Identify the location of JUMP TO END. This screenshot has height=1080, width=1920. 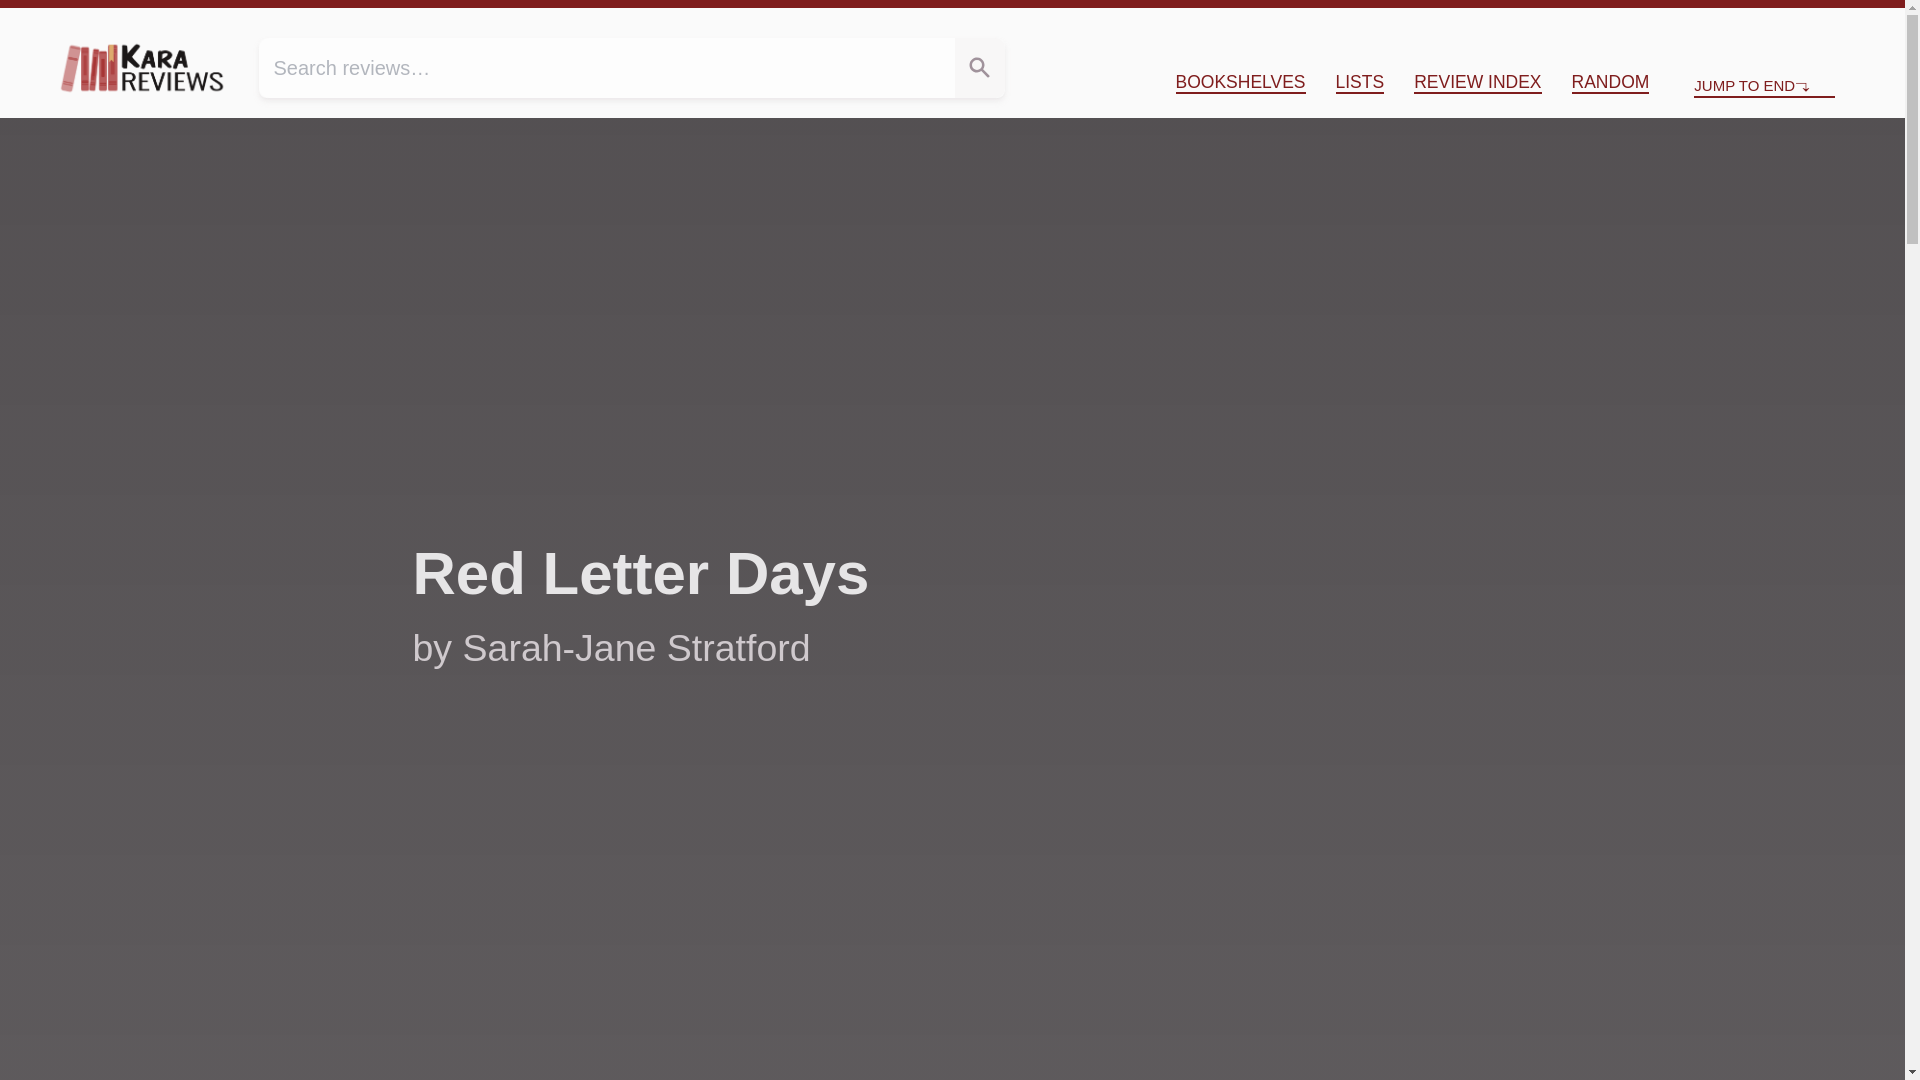
(1764, 86).